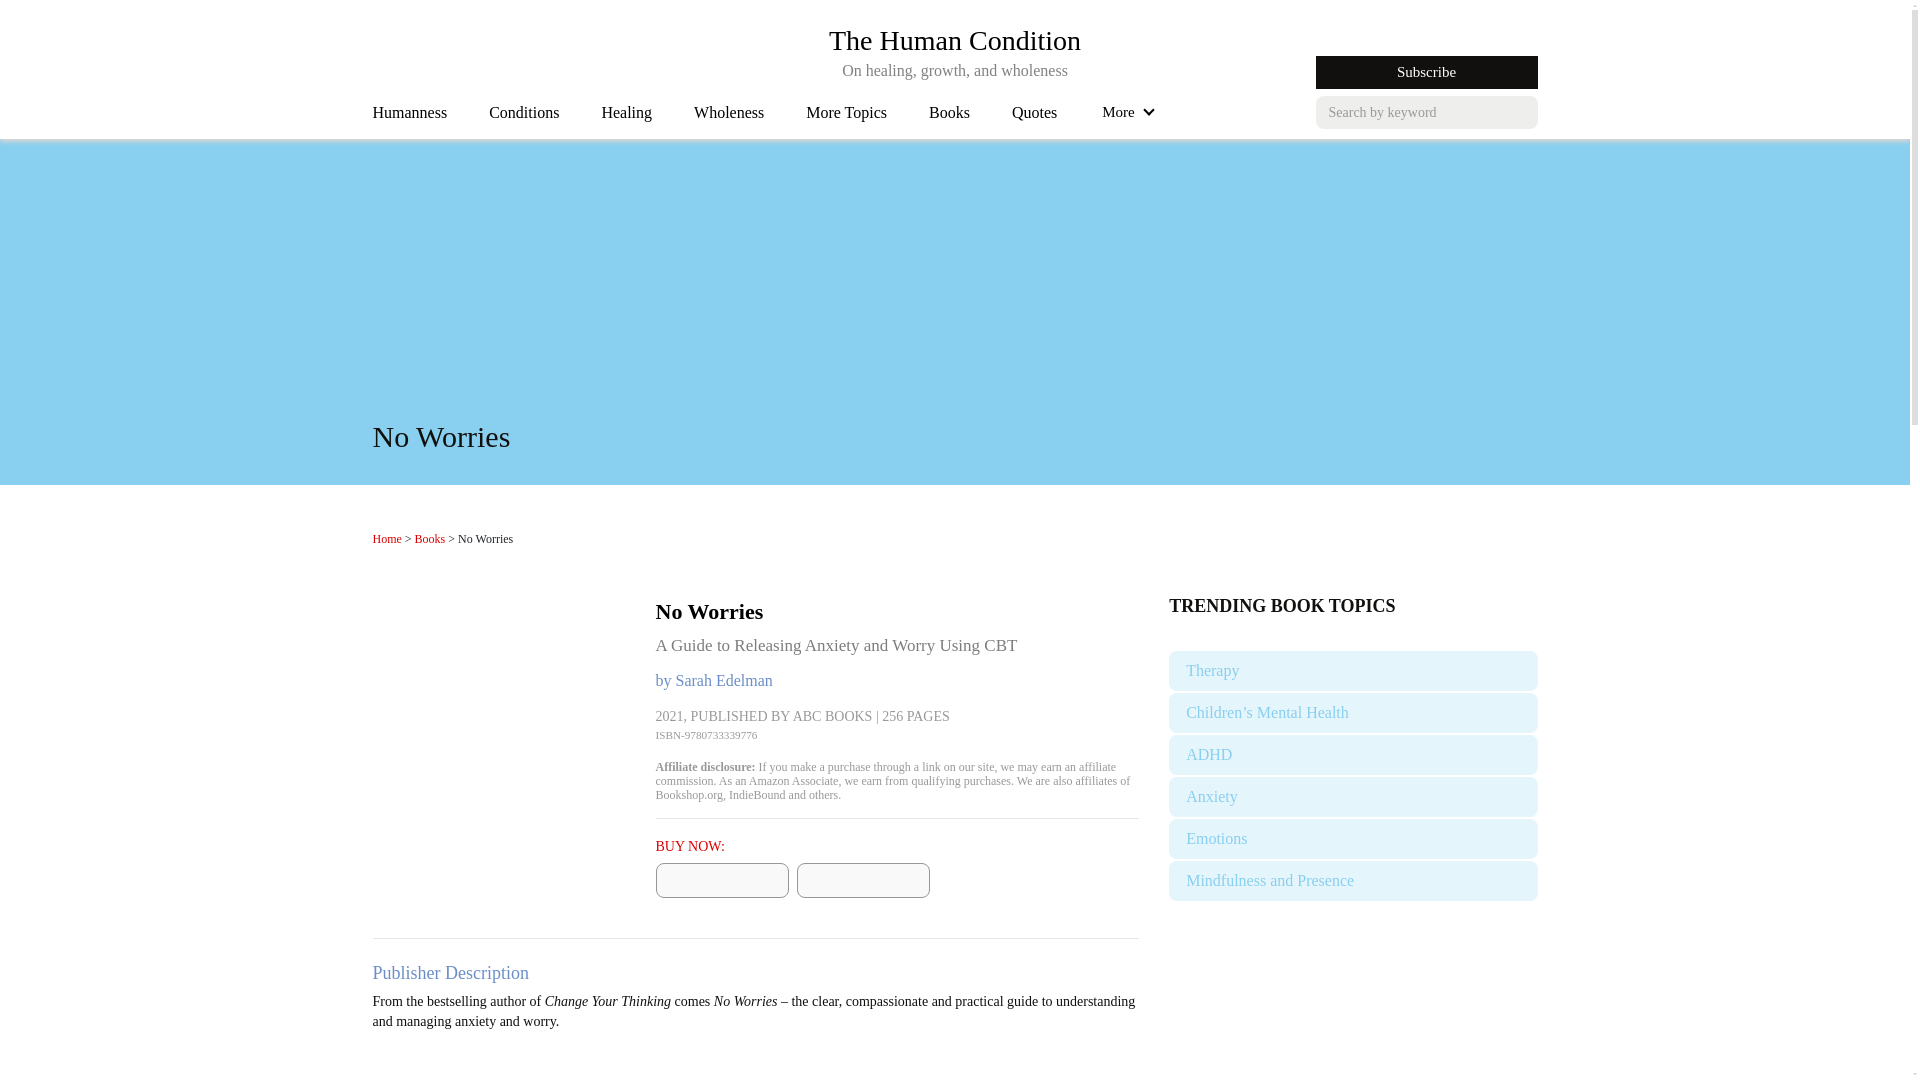 The image size is (1920, 1080). I want to click on Wholeness, so click(954, 39).